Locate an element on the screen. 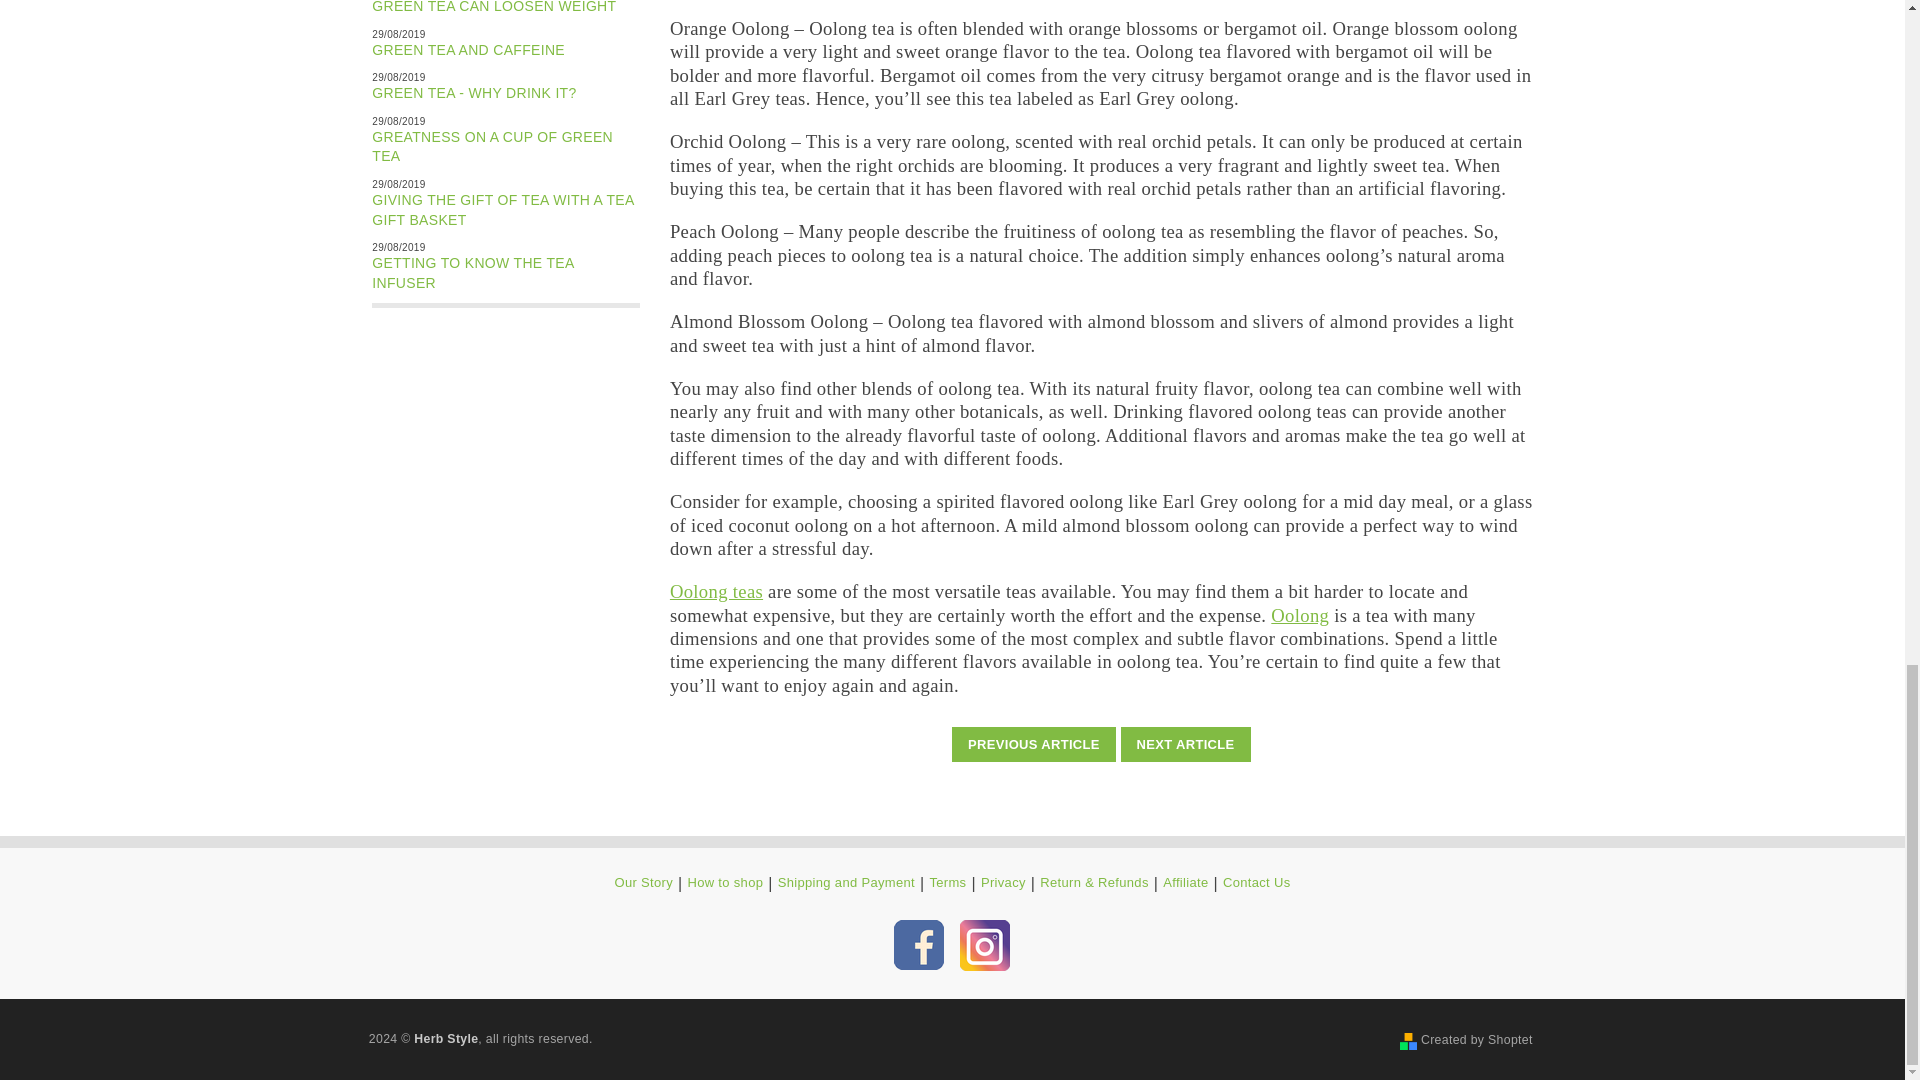 The image size is (1920, 1080). Green Tea and Caffeine is located at coordinates (468, 50).